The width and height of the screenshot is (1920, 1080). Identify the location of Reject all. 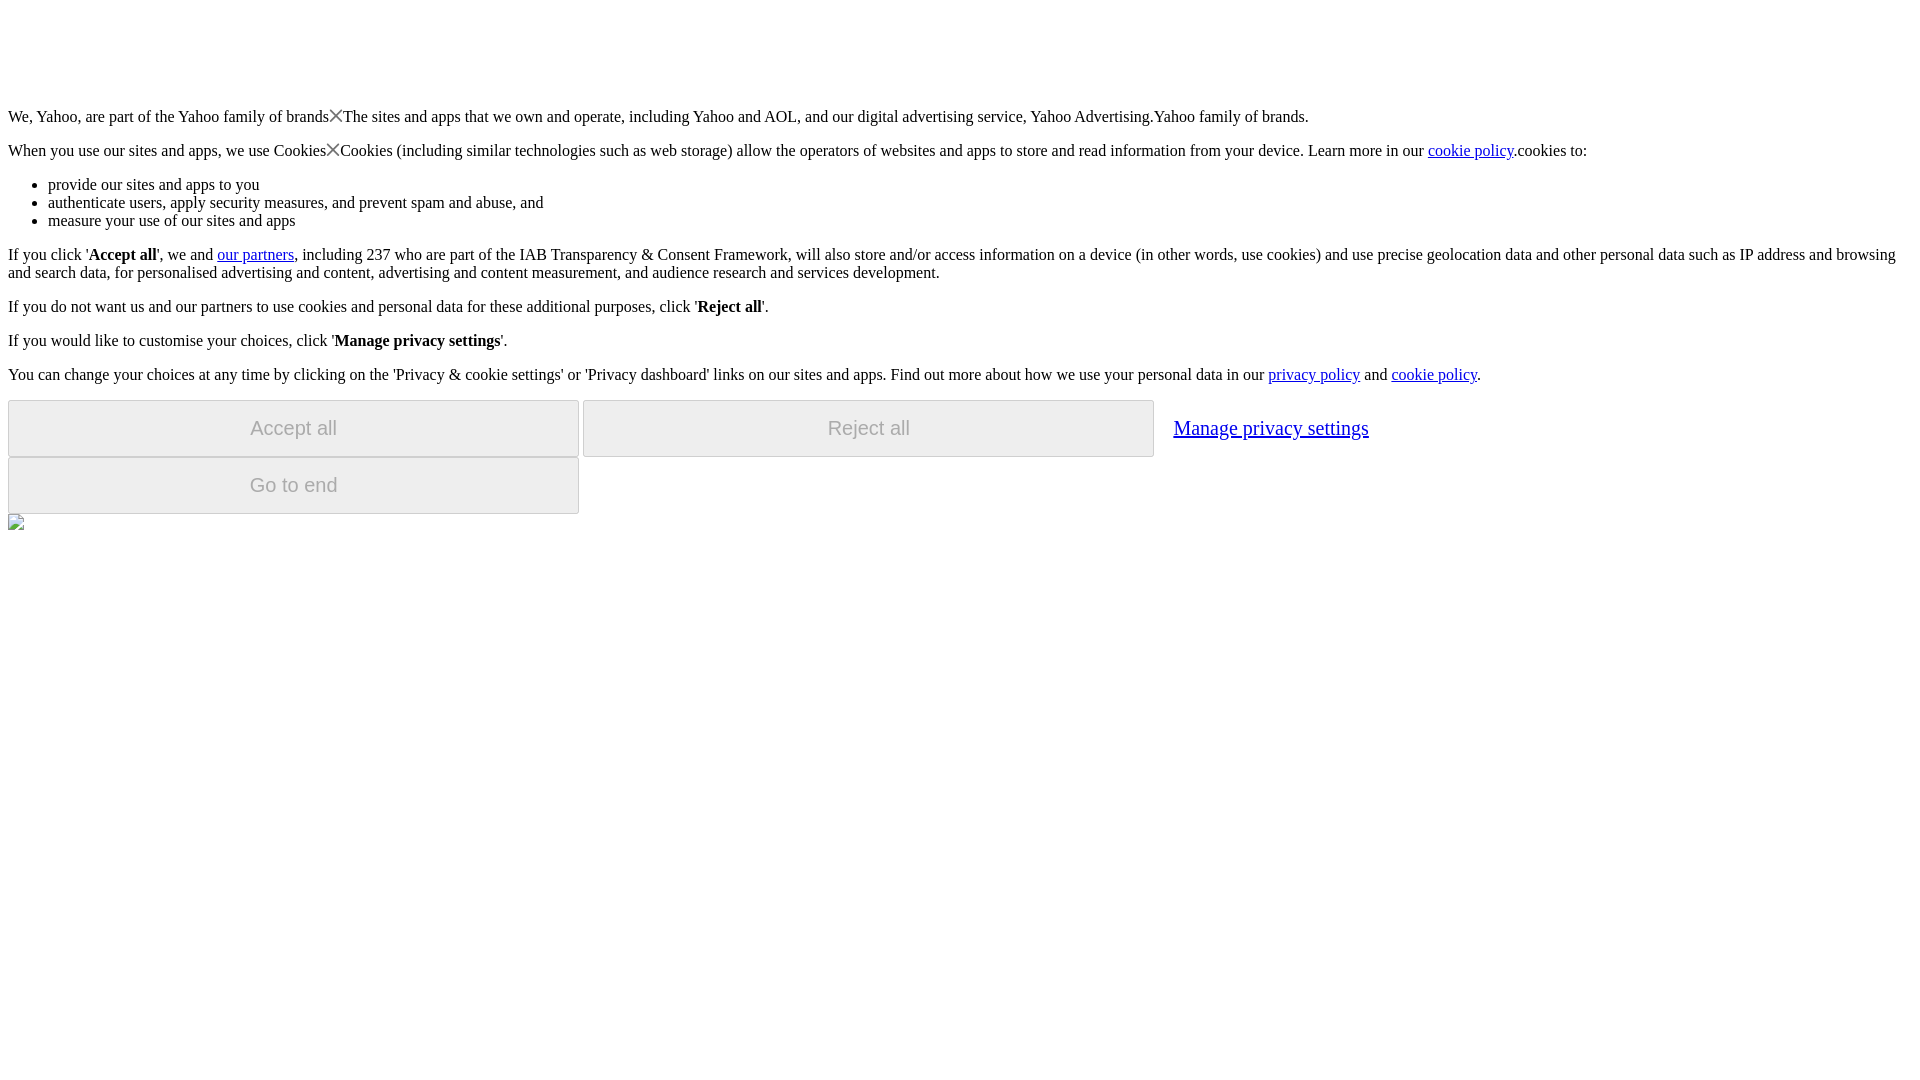
(868, 428).